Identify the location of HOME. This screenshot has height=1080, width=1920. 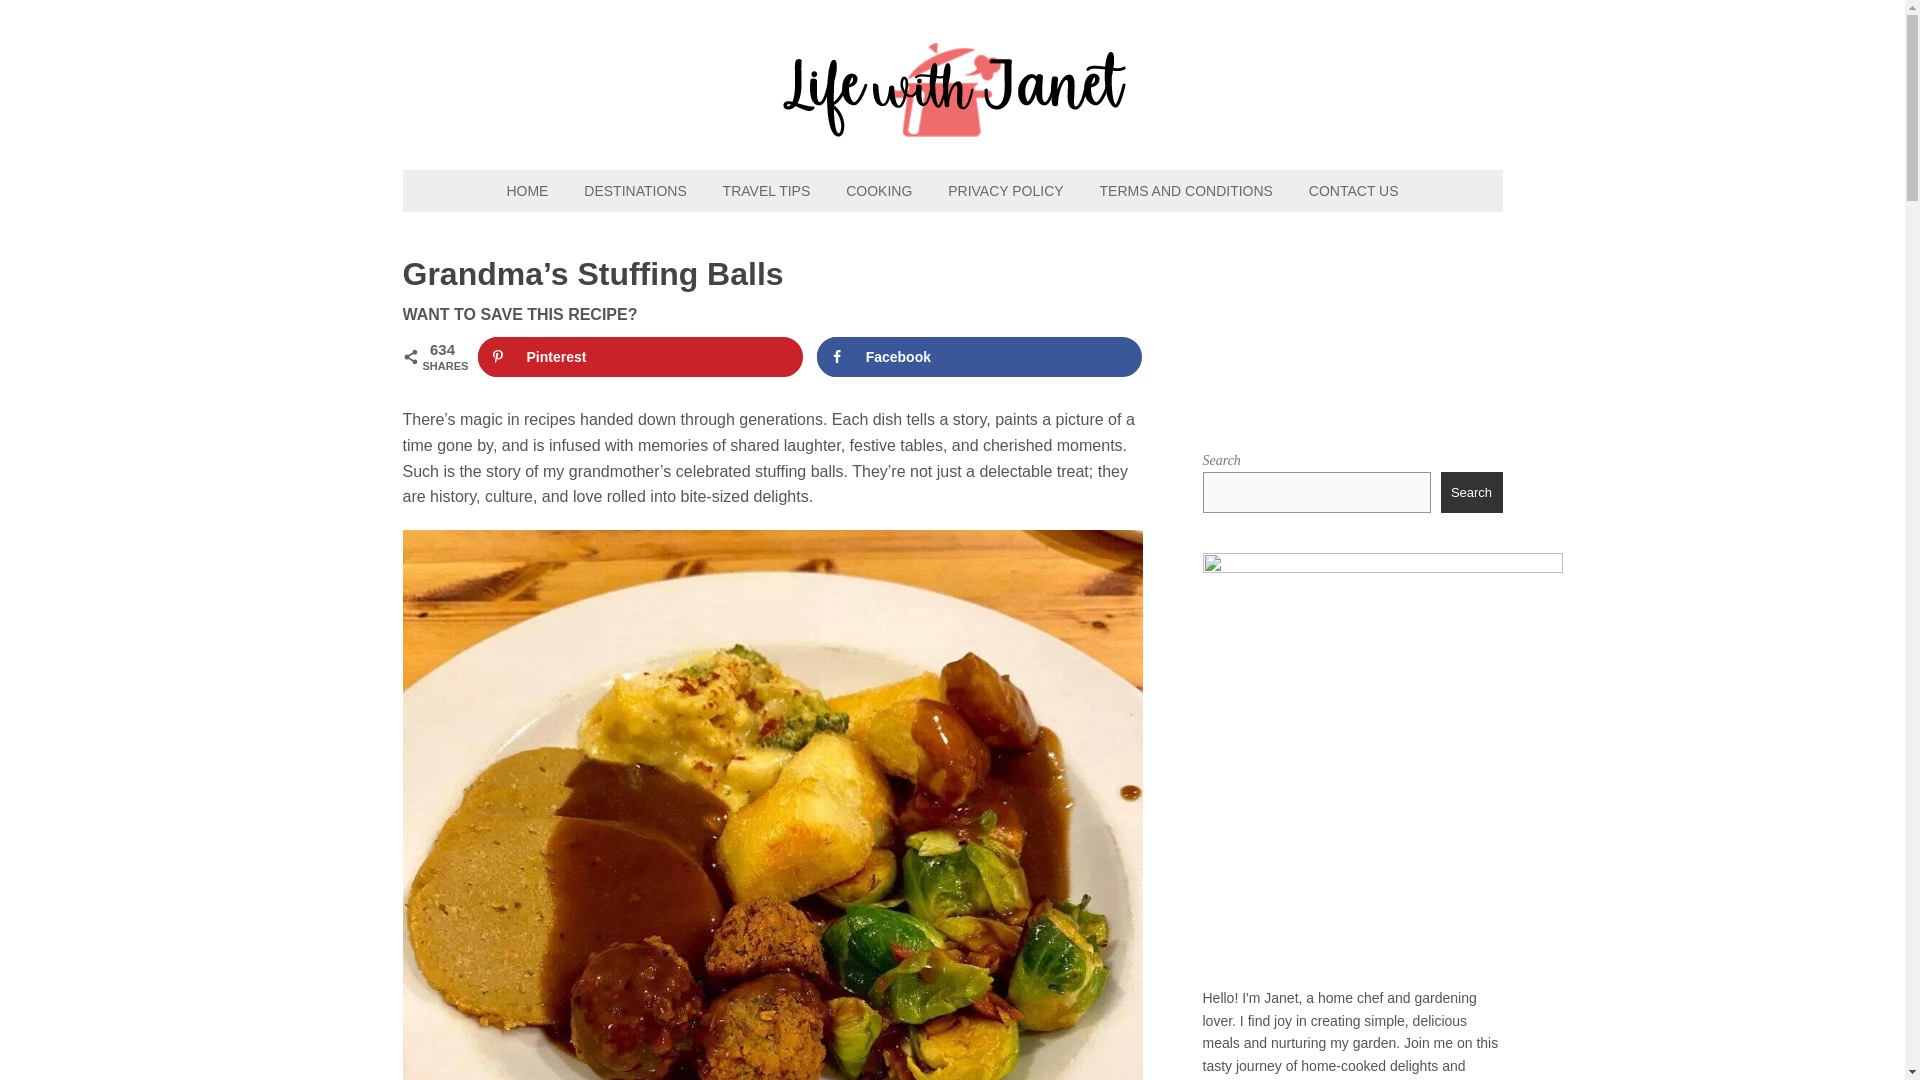
(526, 190).